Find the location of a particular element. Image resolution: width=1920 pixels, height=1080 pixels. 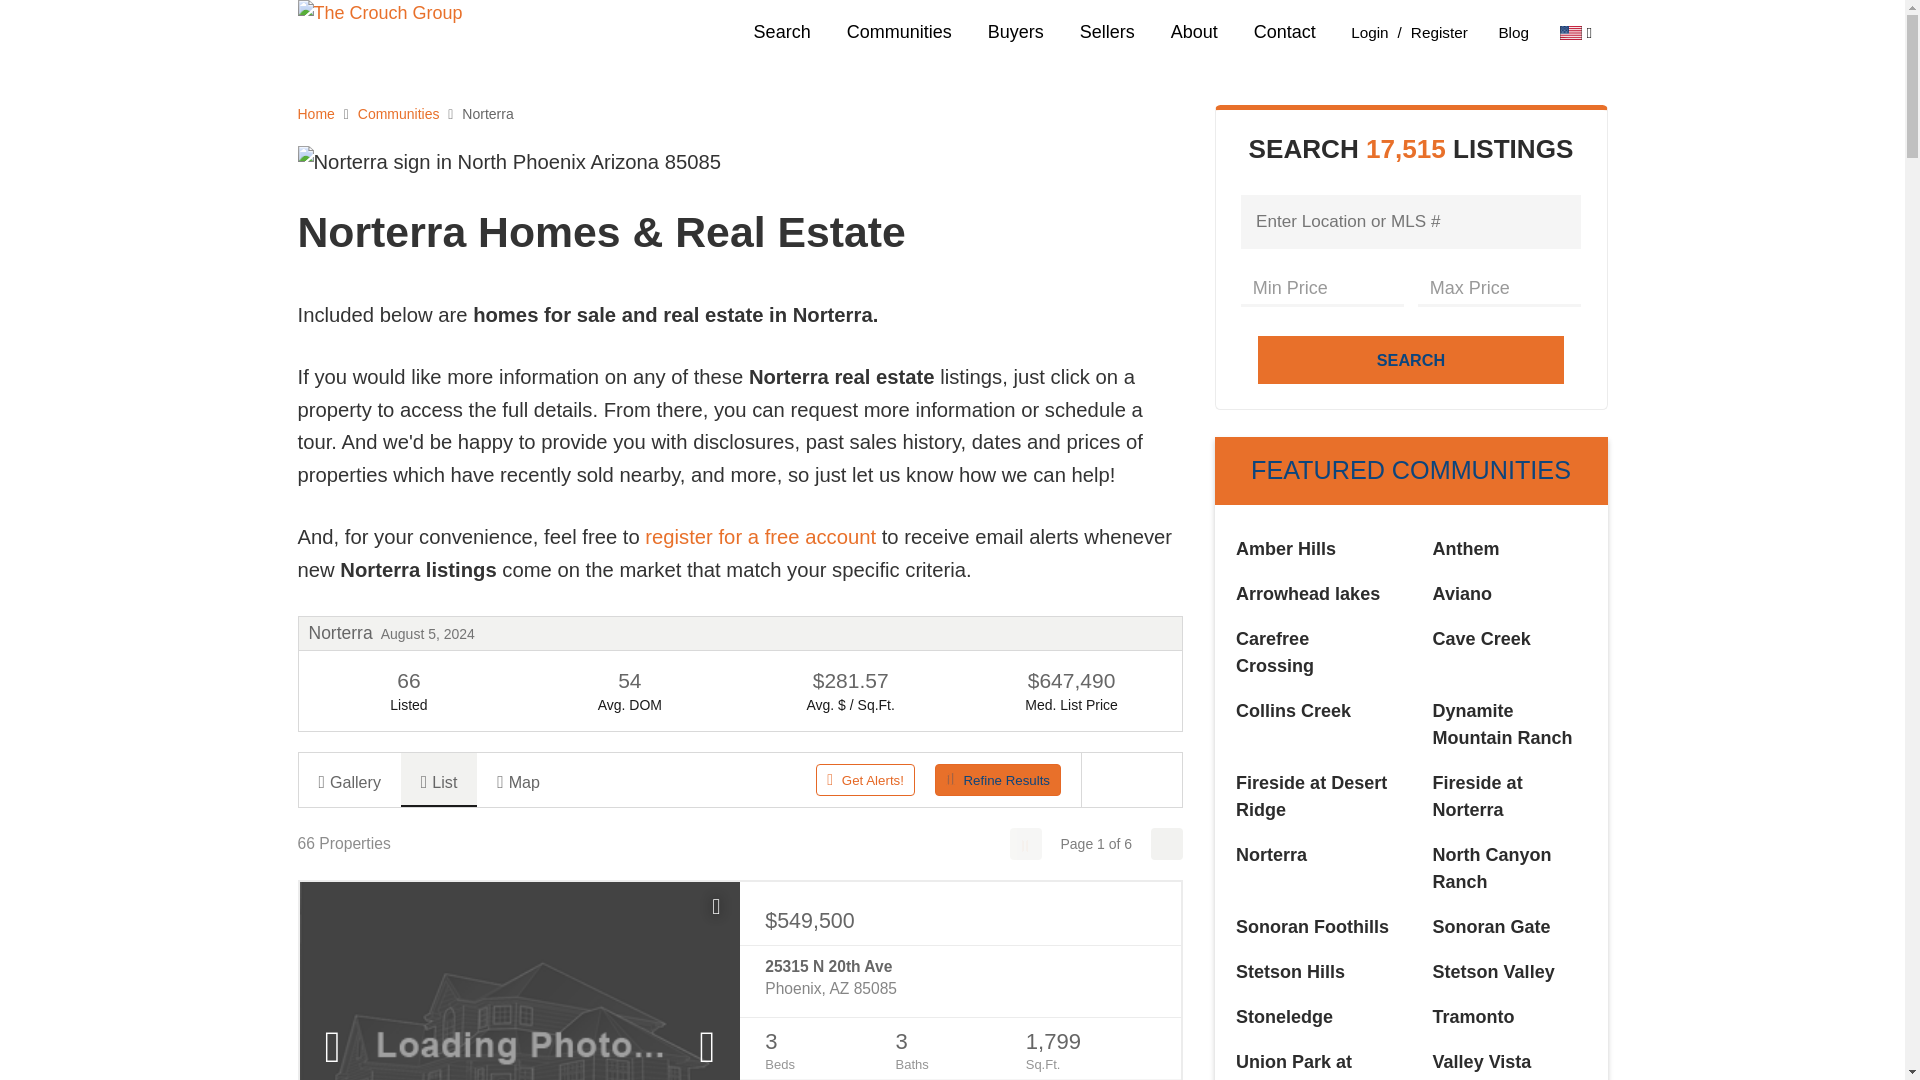

Login is located at coordinates (1370, 32).